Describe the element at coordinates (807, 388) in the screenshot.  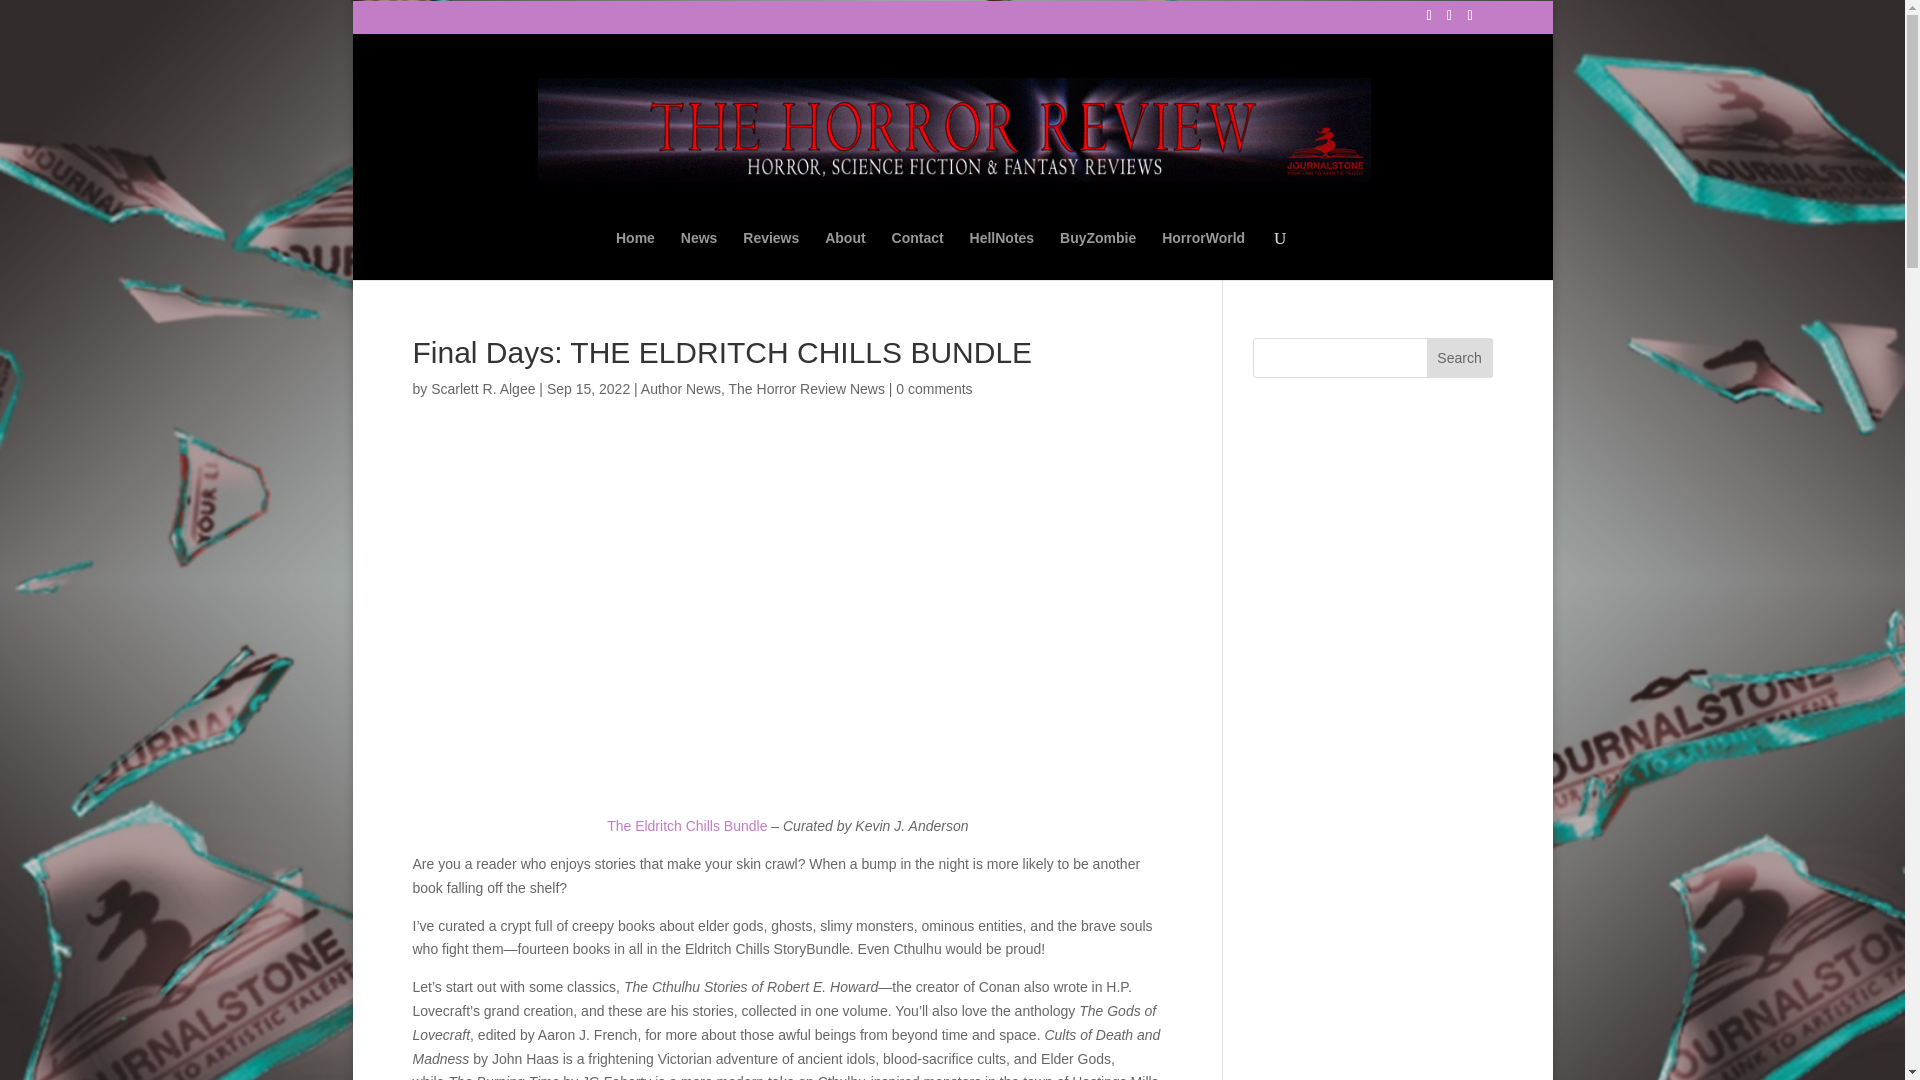
I see `The Horror Review News` at that location.